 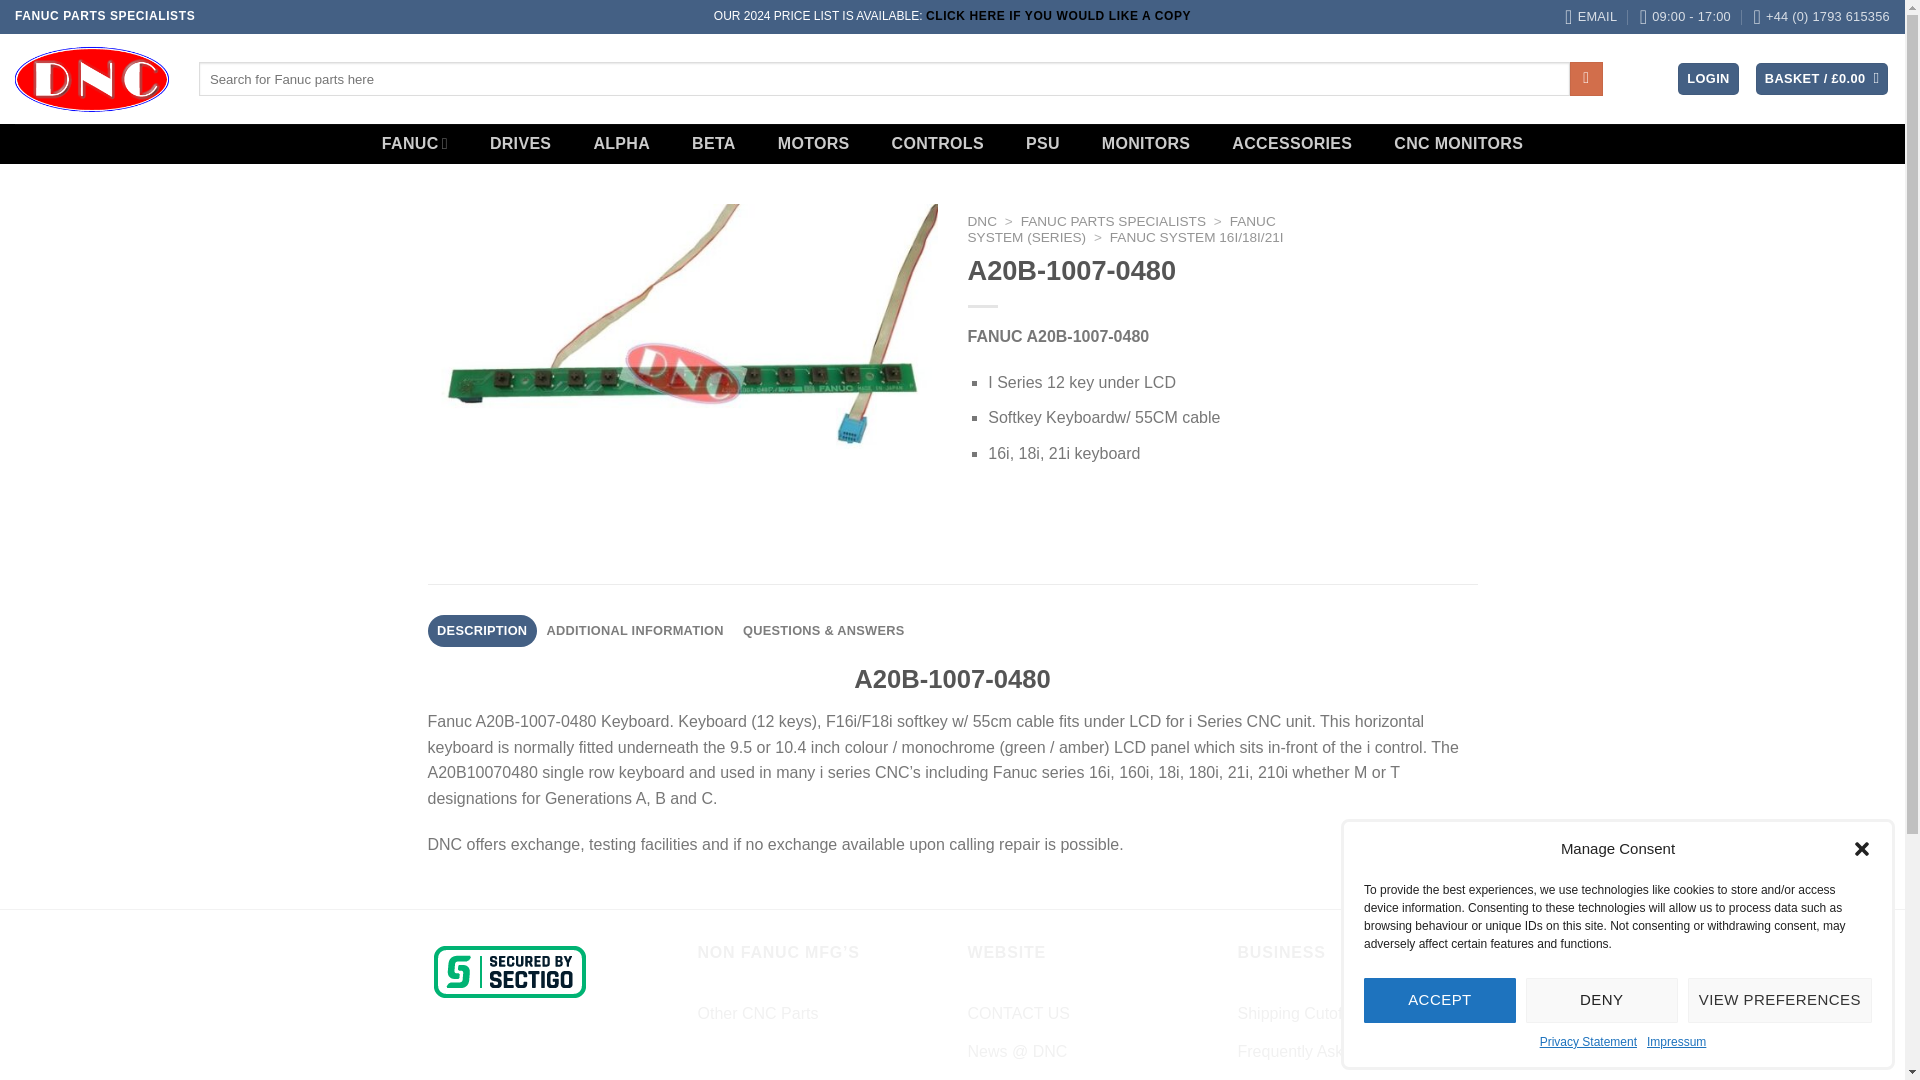 I want to click on VIEW PREFERENCES, so click(x=1780, y=1000).